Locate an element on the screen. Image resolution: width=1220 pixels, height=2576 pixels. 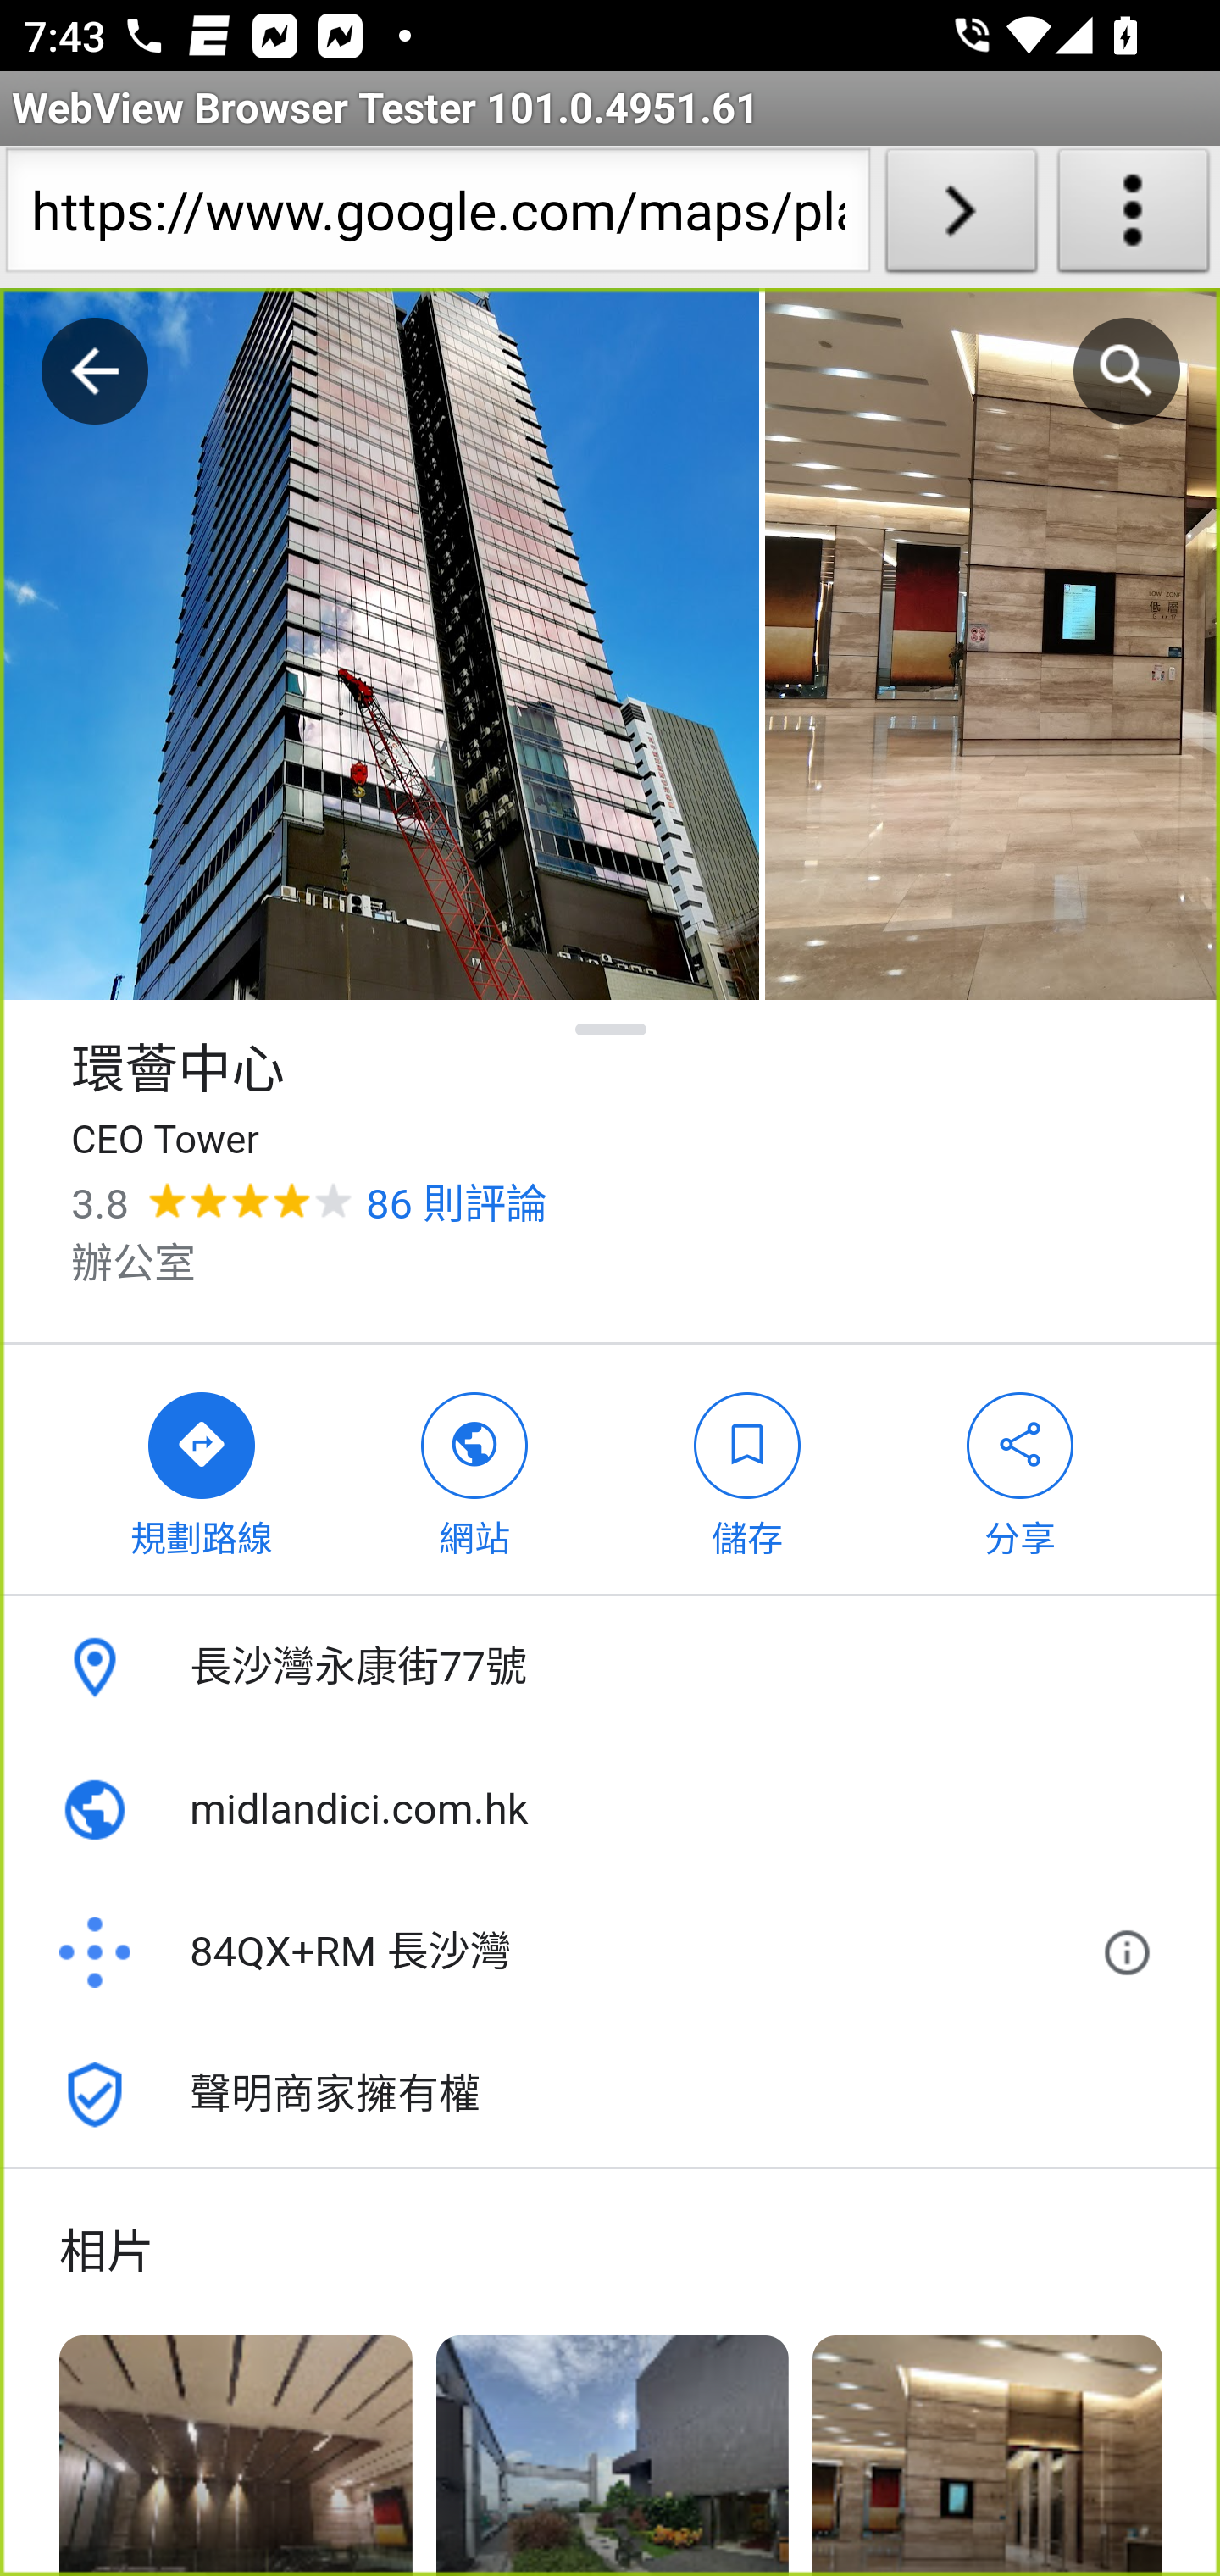
About WebView is located at coordinates (1134, 217).